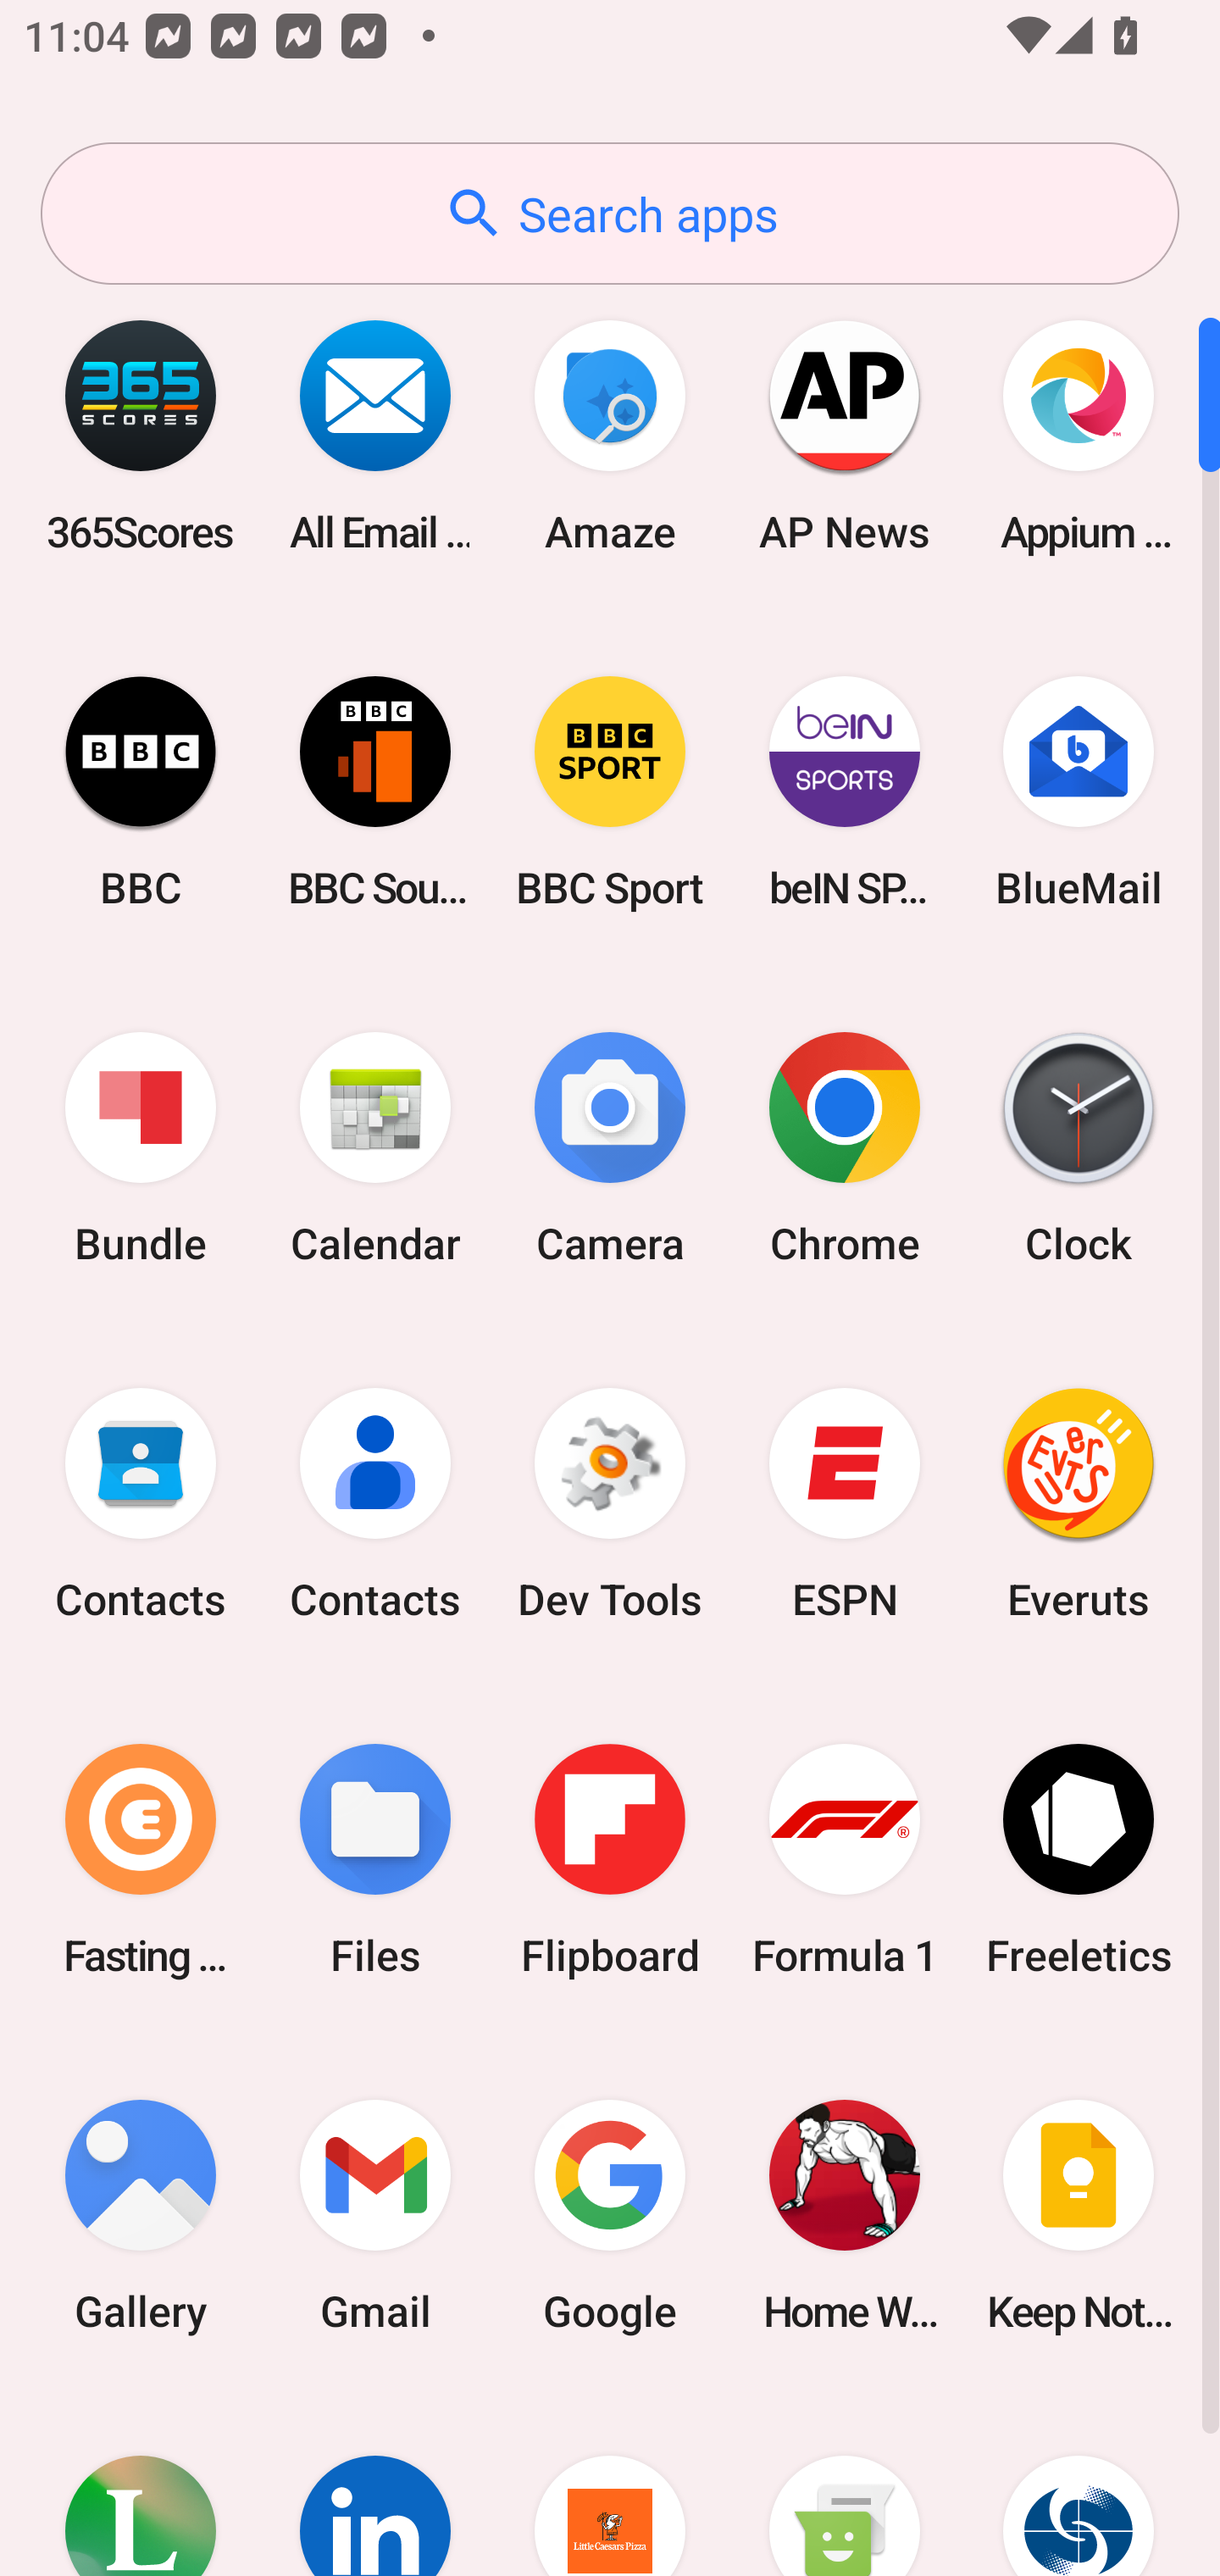 This screenshot has width=1220, height=2576. I want to click on Chrome, so click(844, 1149).